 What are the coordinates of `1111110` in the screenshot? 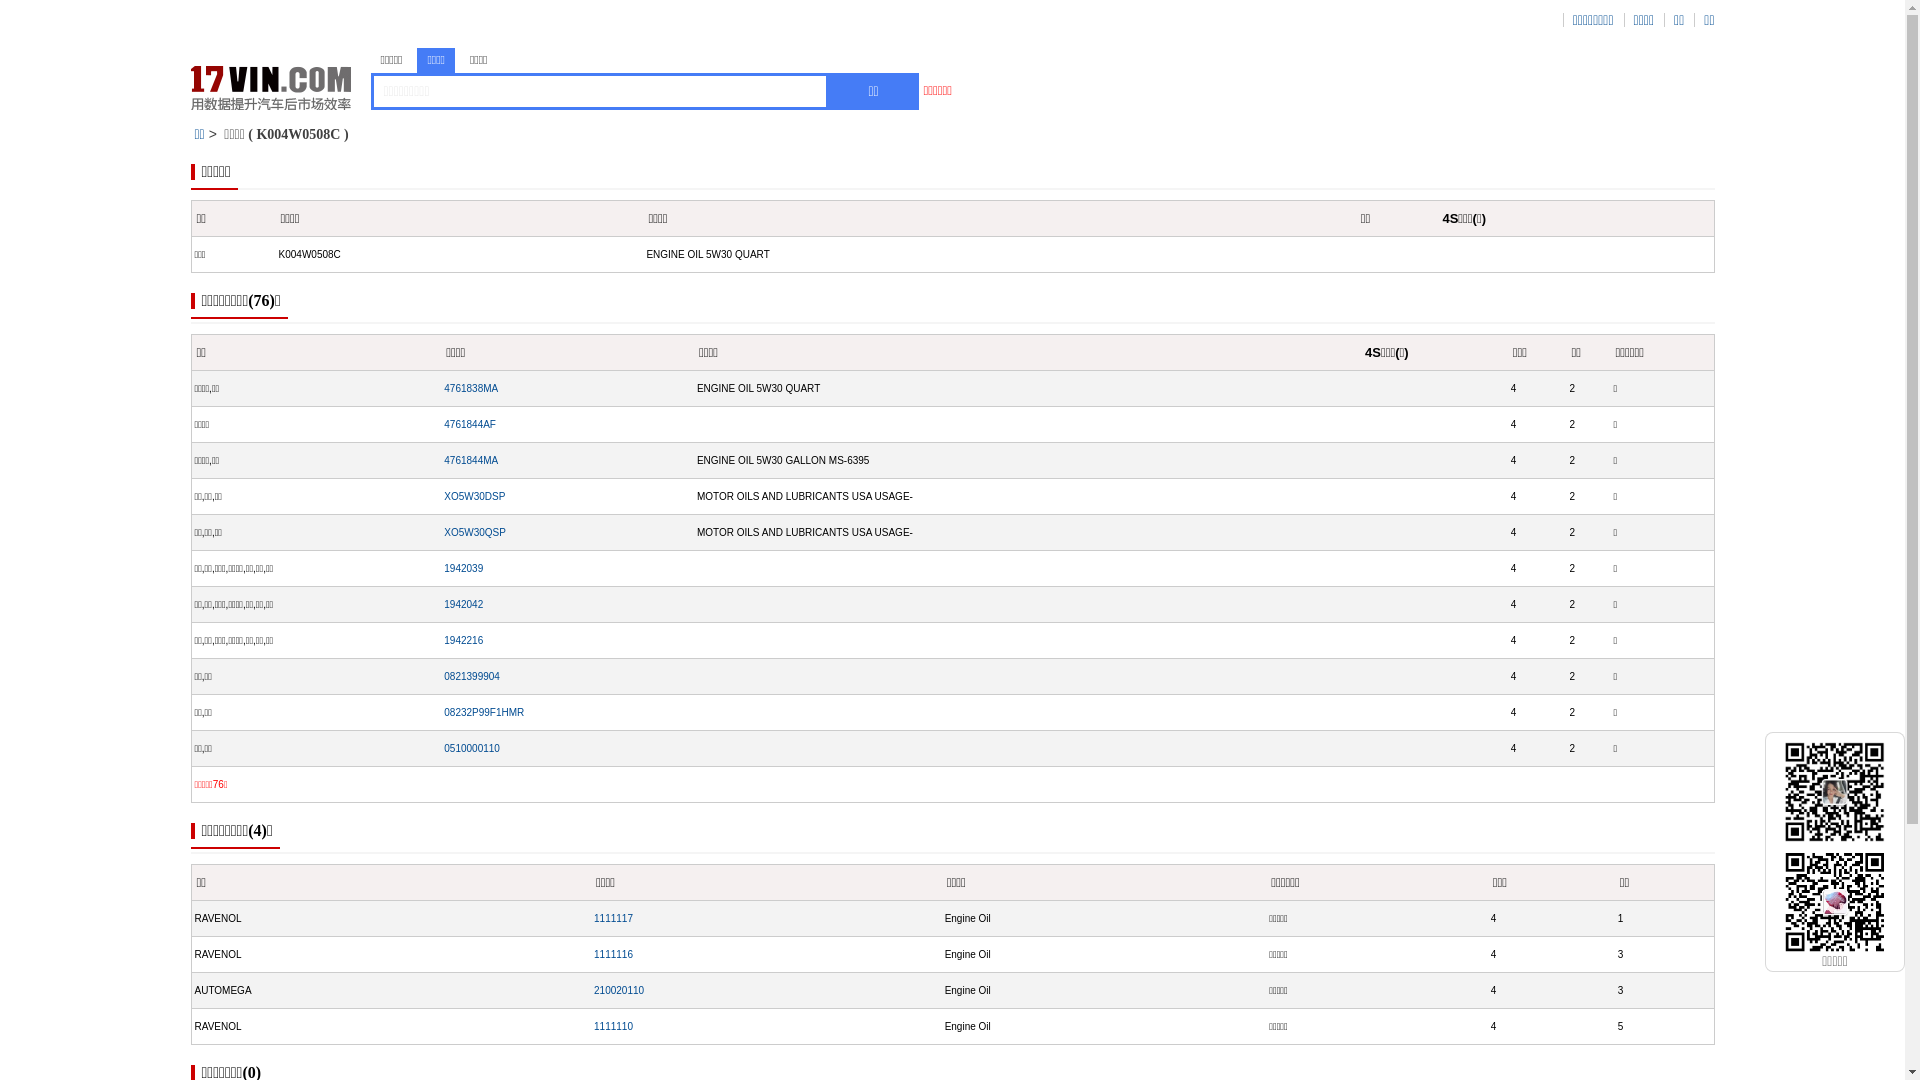 It's located at (614, 1026).